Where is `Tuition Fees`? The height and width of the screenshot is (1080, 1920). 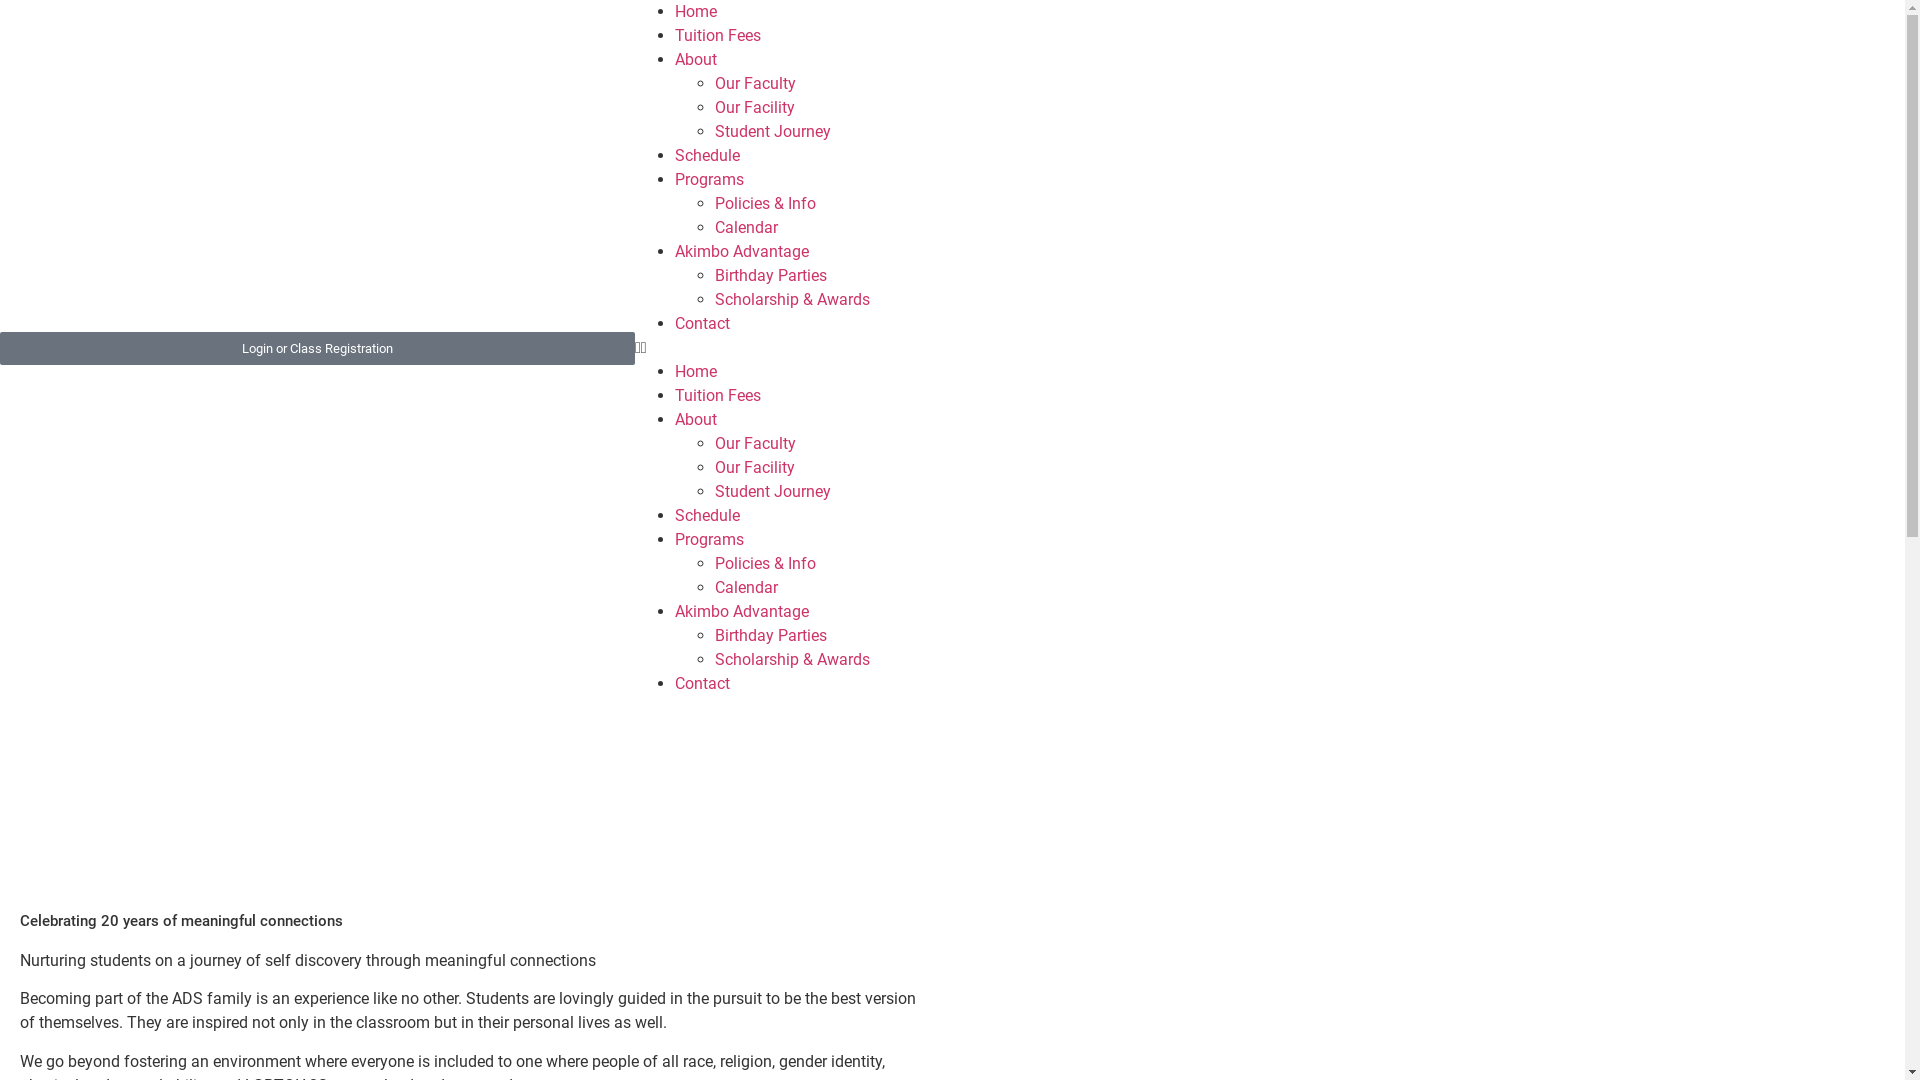
Tuition Fees is located at coordinates (718, 396).